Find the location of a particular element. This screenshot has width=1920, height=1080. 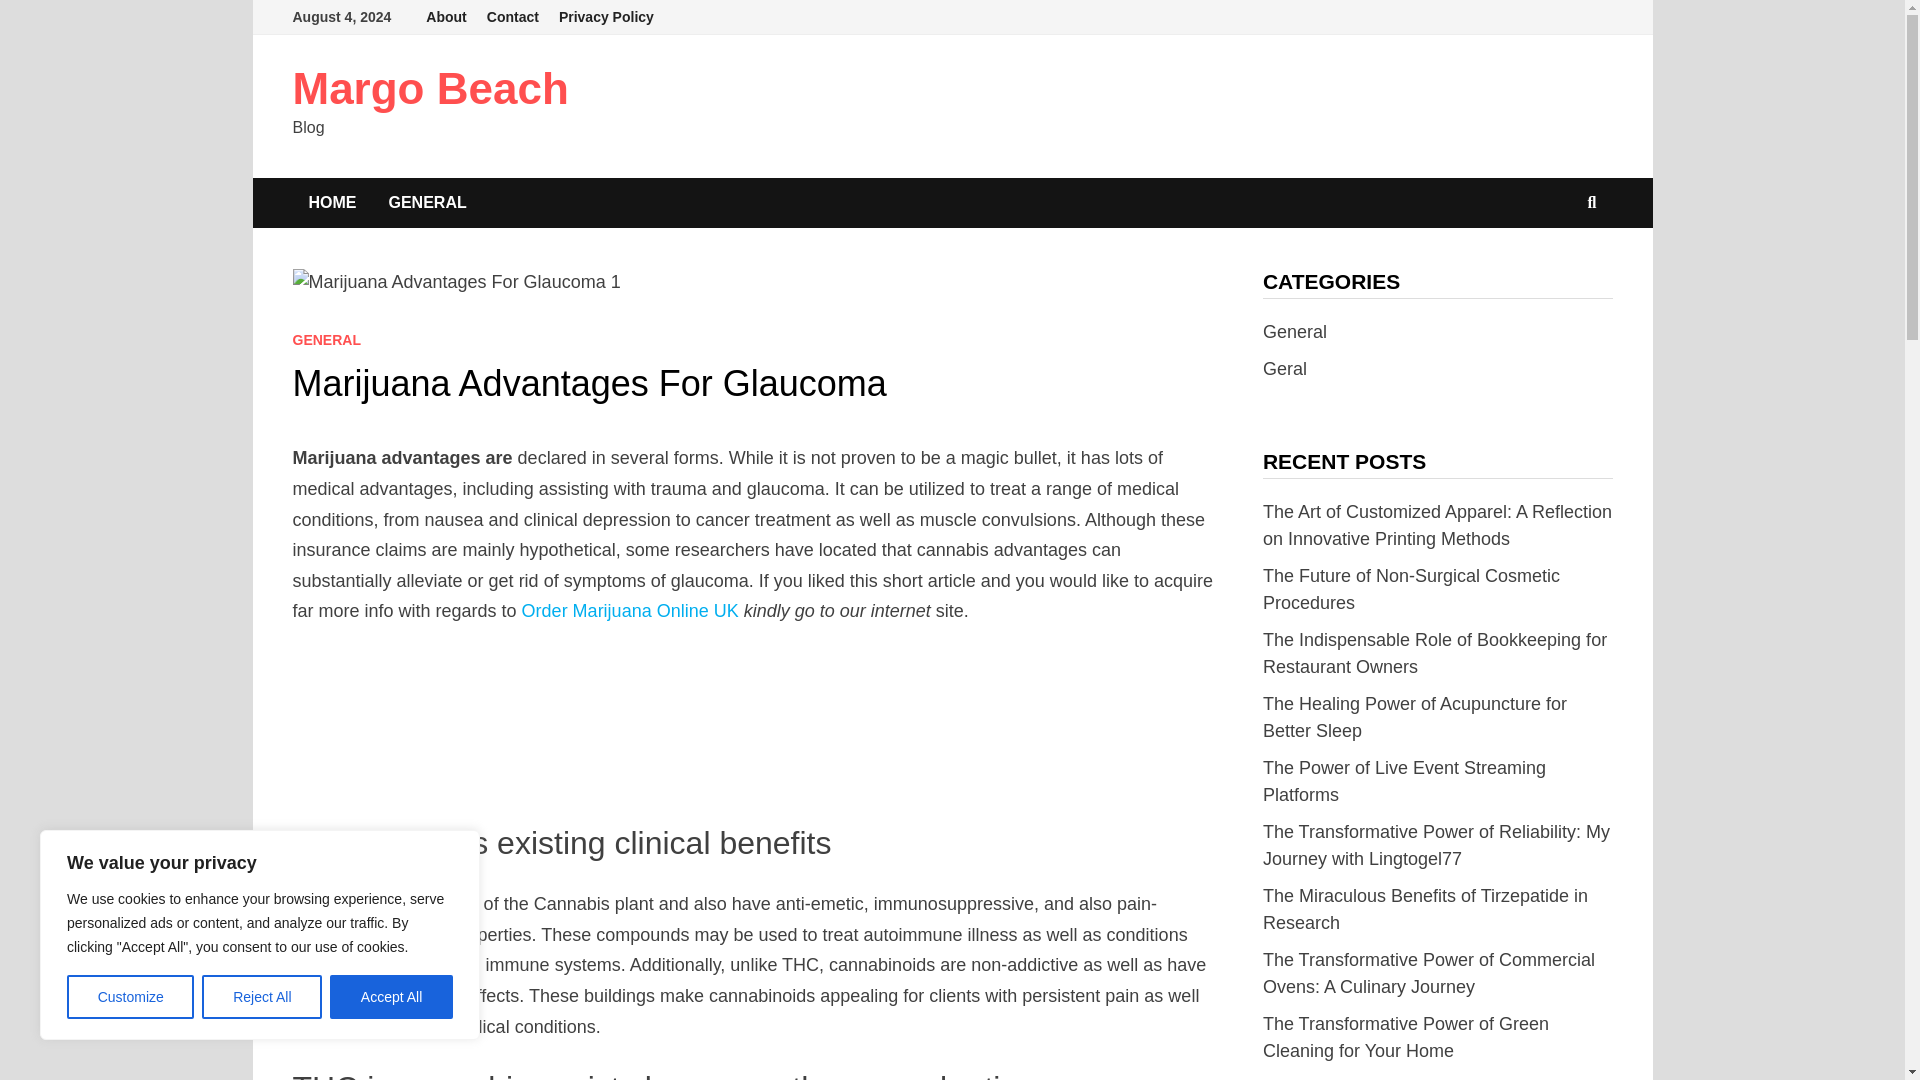

Customize is located at coordinates (130, 997).